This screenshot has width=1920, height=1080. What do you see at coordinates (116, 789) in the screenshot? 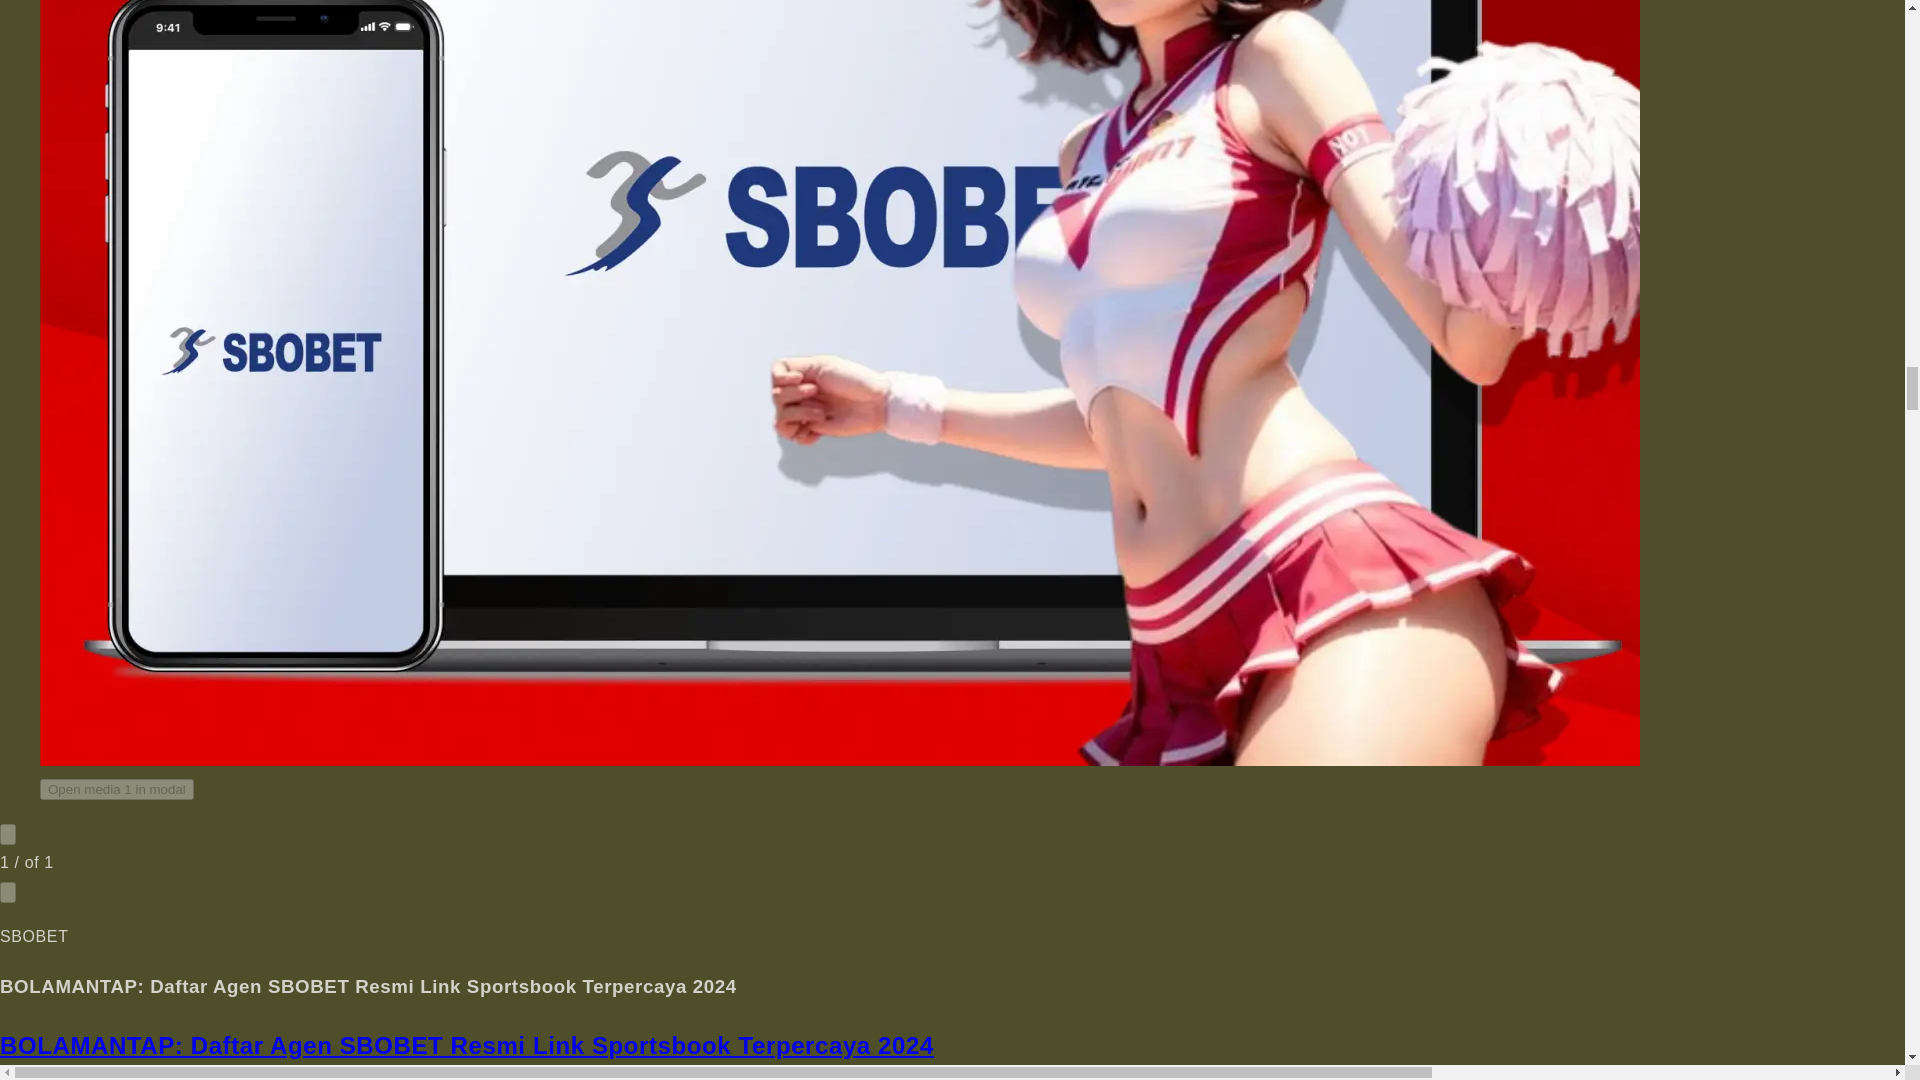
I see `Open media 1 in modal` at bounding box center [116, 789].